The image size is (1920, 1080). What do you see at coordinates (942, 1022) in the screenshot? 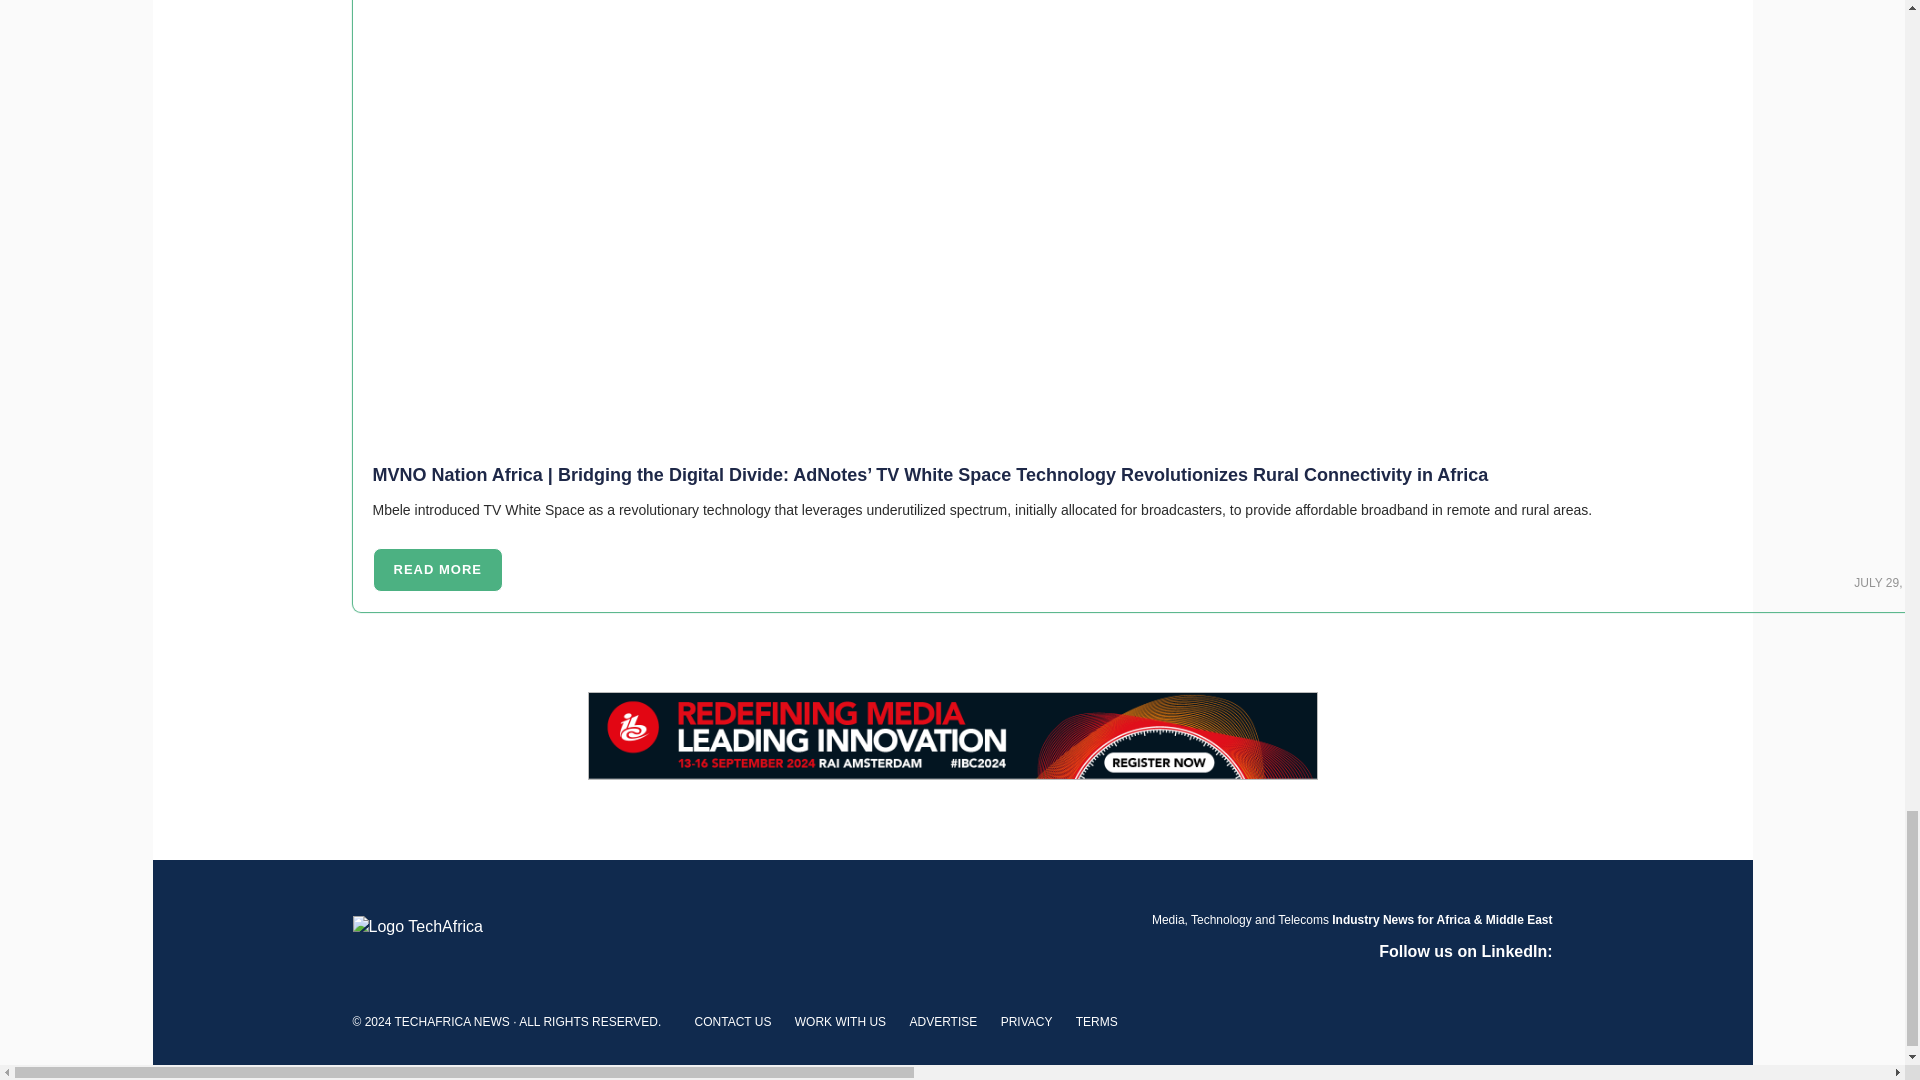
I see `ADVERTISE` at bounding box center [942, 1022].